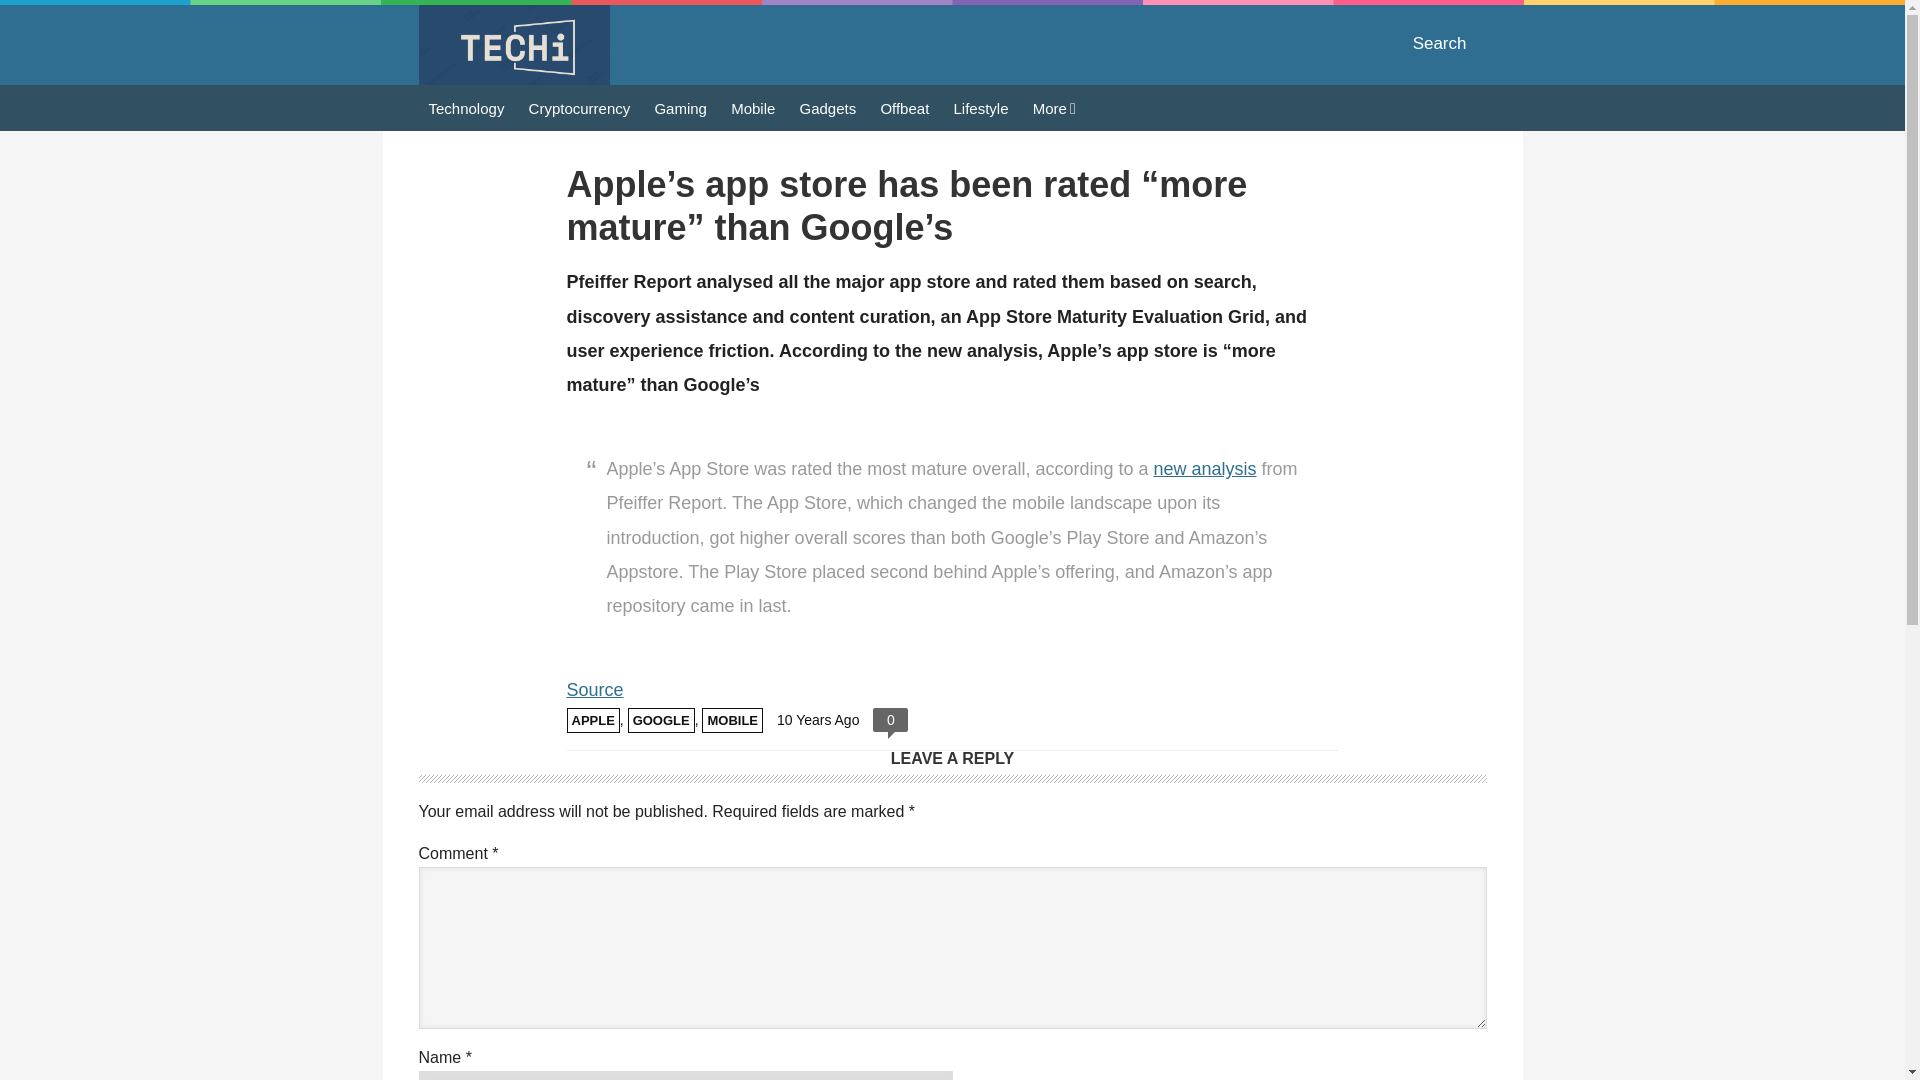 The width and height of the screenshot is (1920, 1080). Describe the element at coordinates (753, 107) in the screenshot. I see `Mobile` at that location.